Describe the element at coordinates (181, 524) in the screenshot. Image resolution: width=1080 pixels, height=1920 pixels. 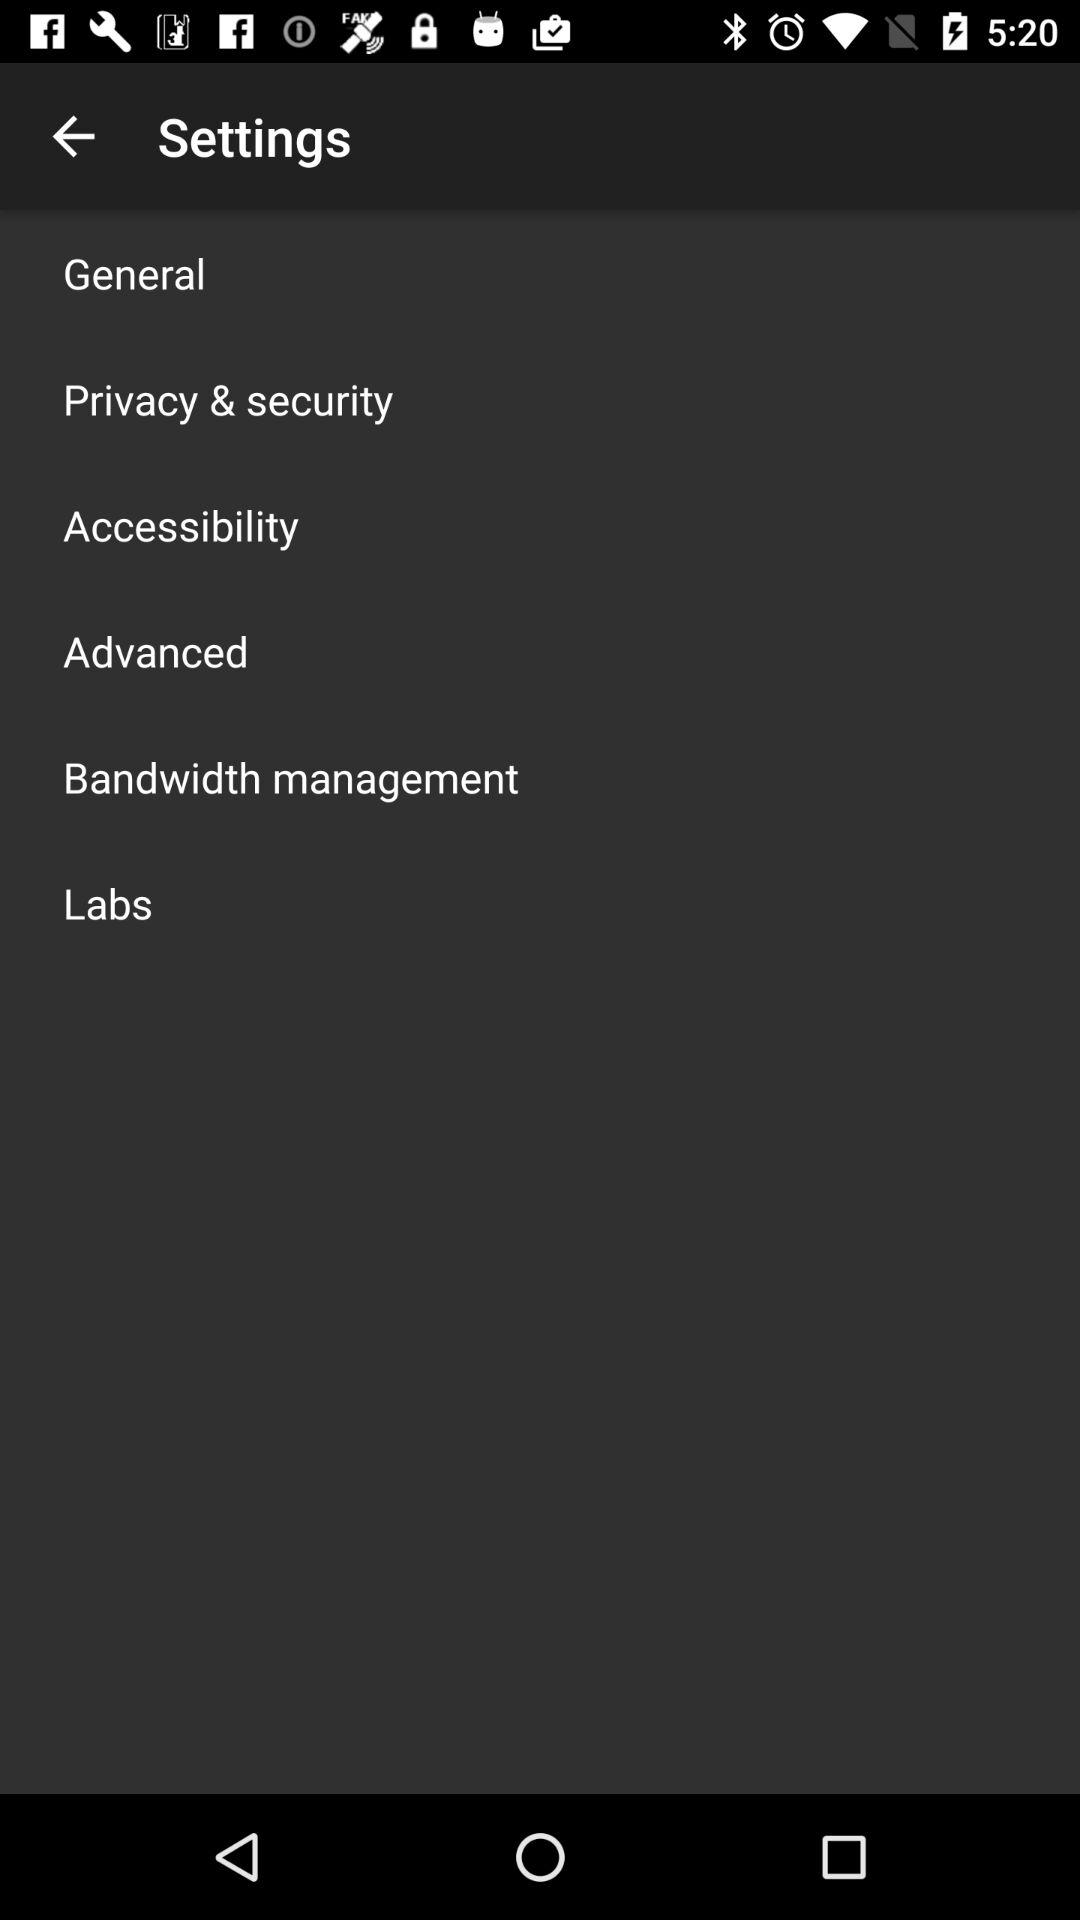
I see `click accessibility app` at that location.